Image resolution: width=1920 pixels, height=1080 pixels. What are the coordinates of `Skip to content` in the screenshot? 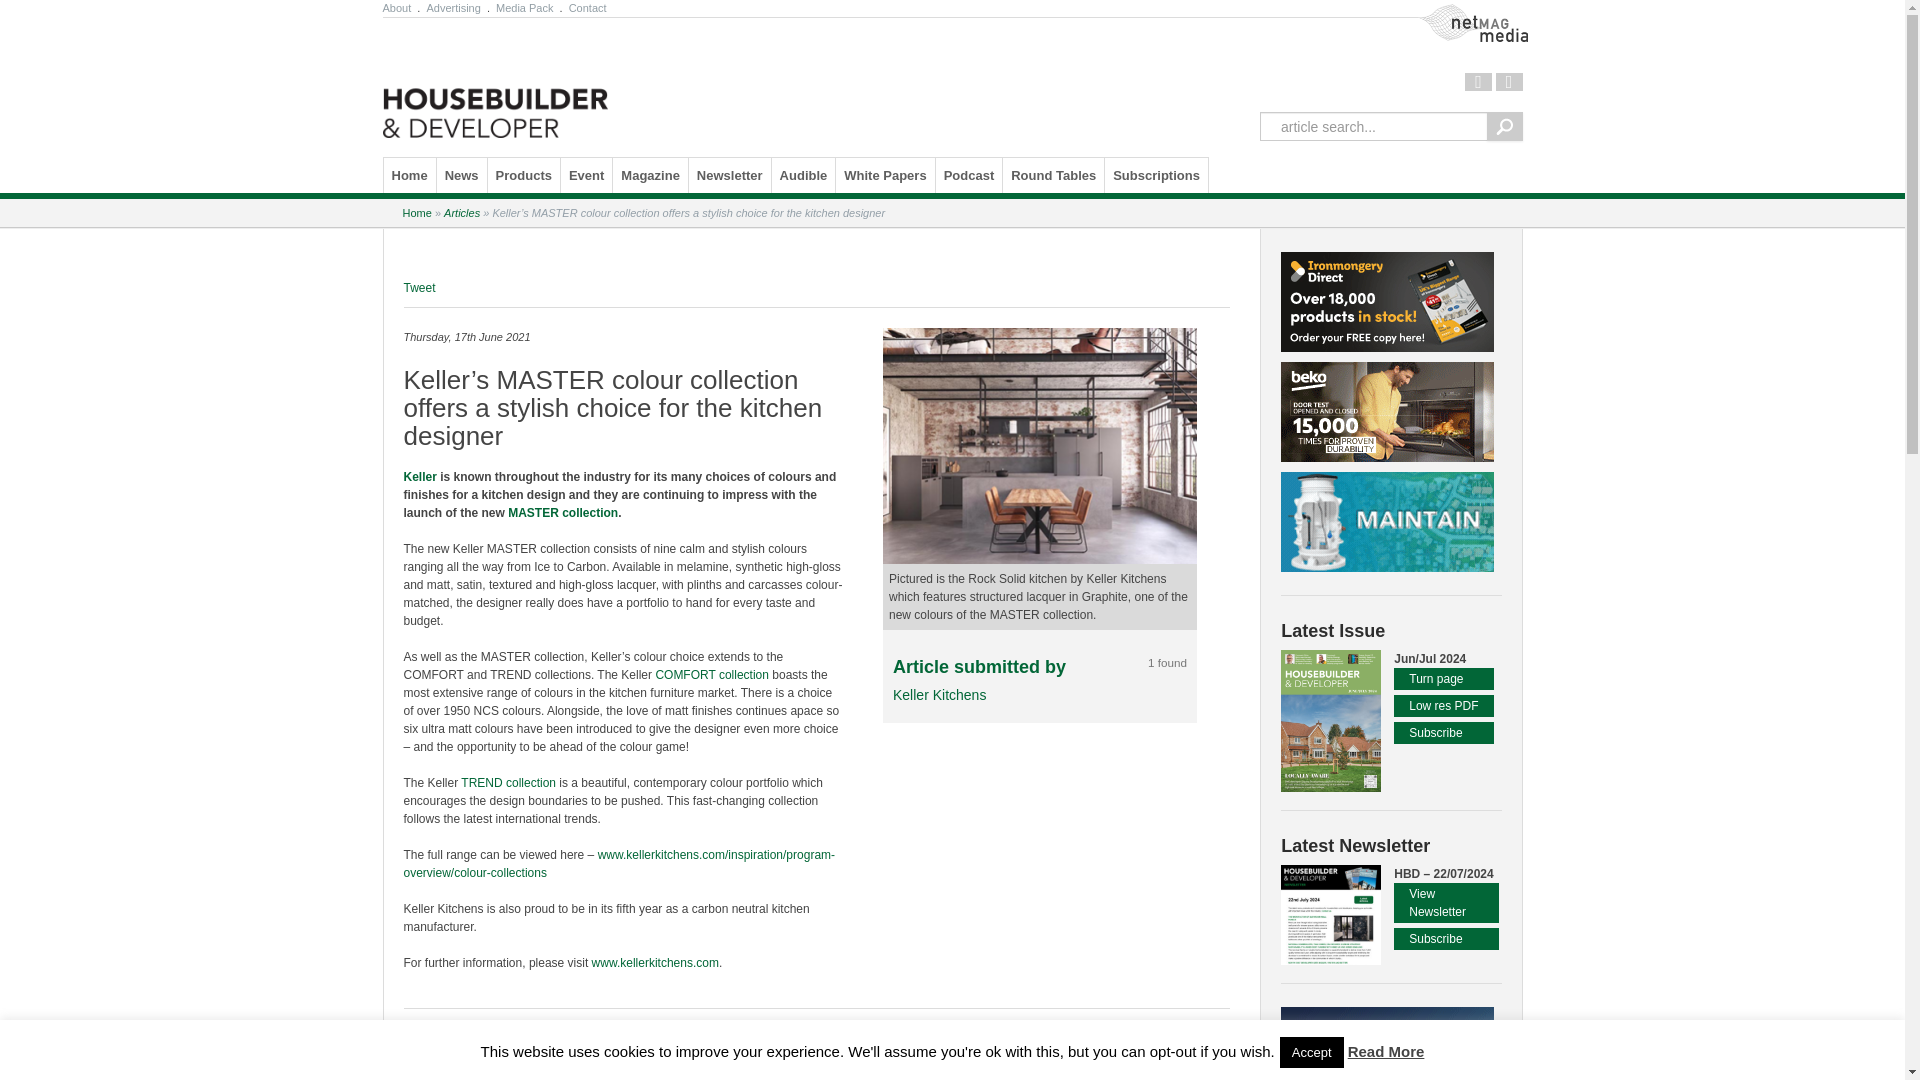 It's located at (436, 174).